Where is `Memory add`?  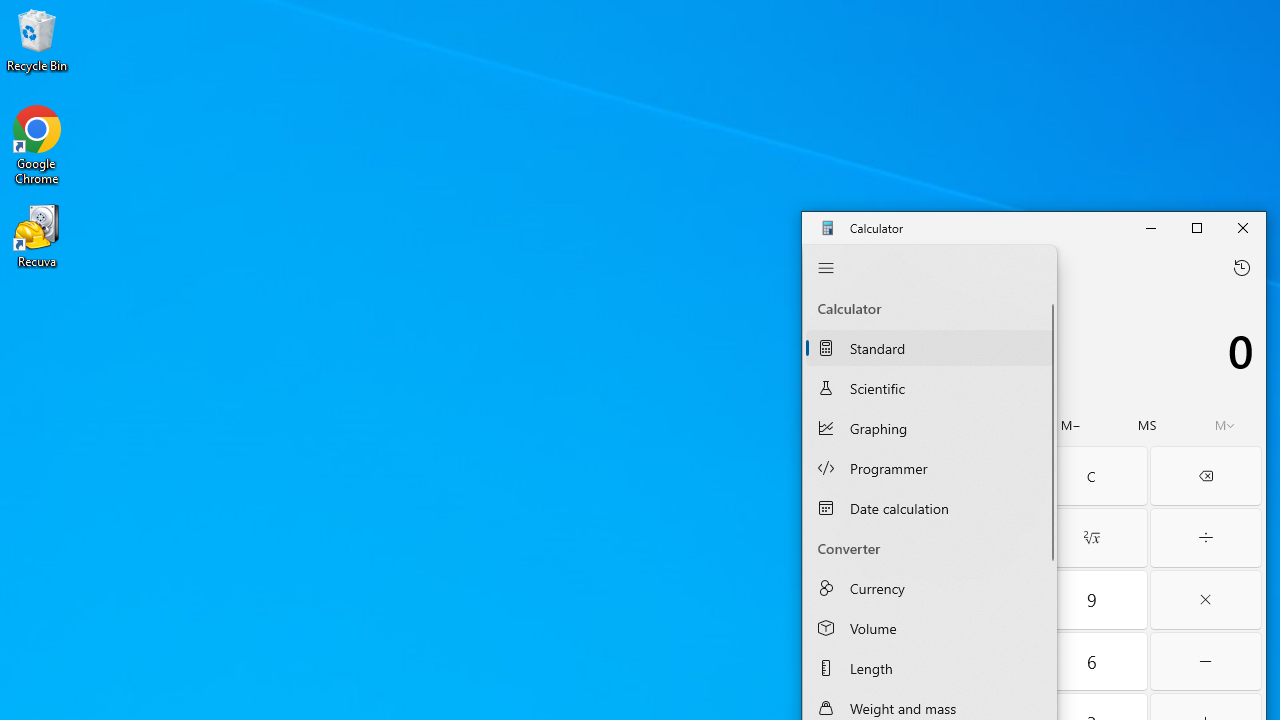
Memory add is located at coordinates (994, 425).